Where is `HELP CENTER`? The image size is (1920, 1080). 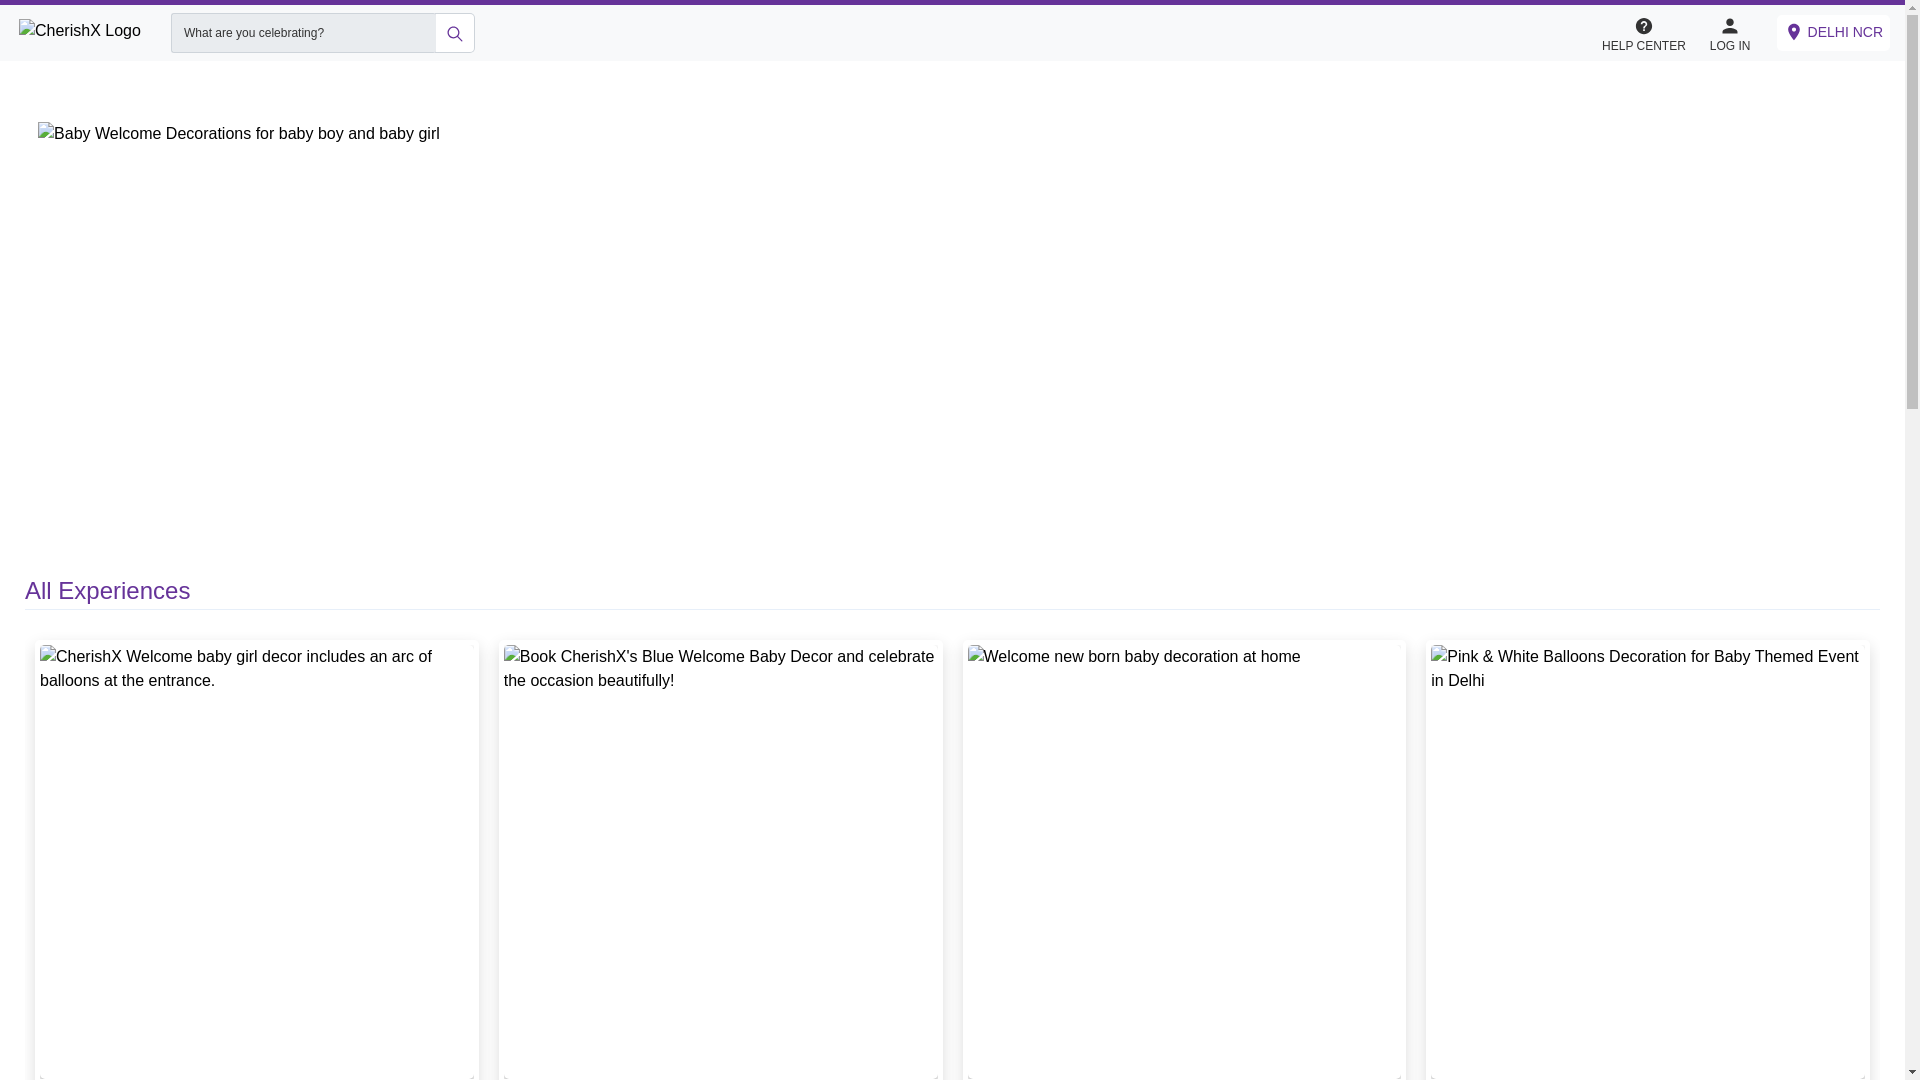 HELP CENTER is located at coordinates (1643, 32).